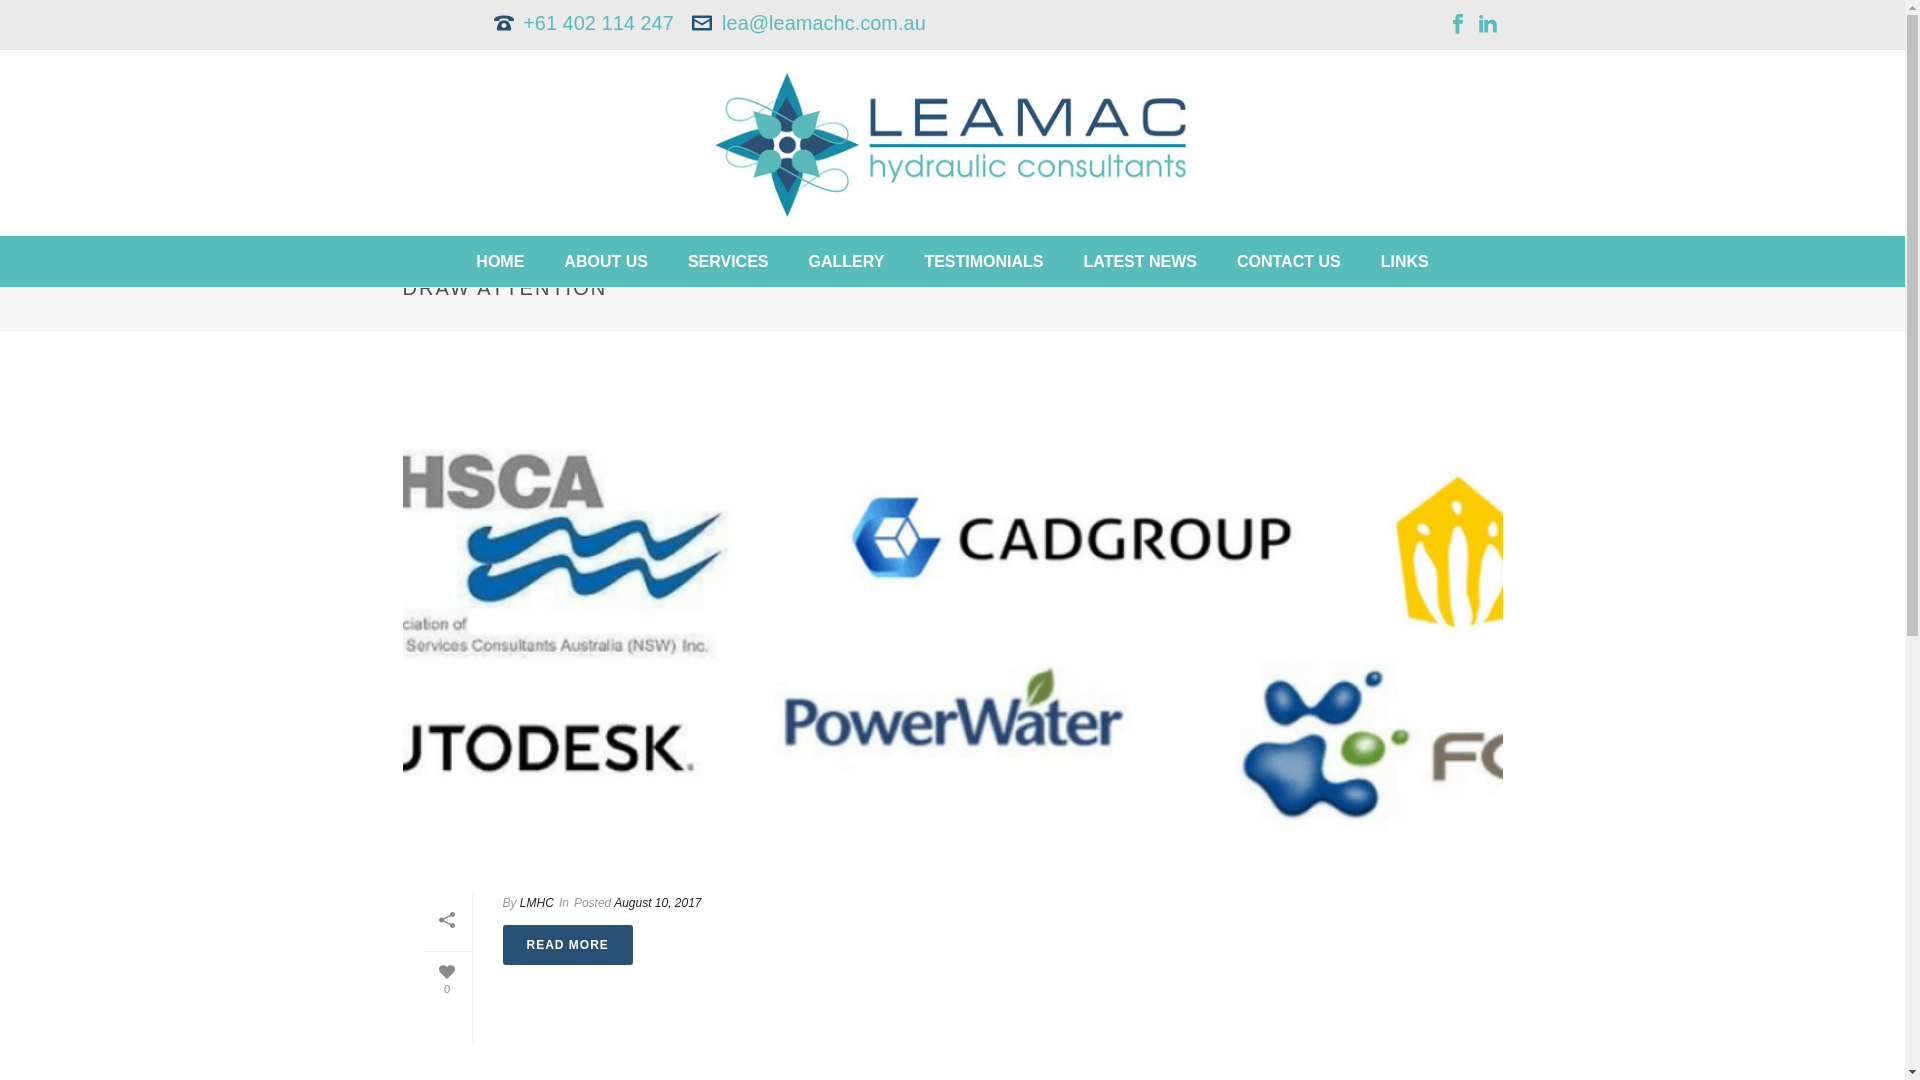 This screenshot has width=1920, height=1080. Describe the element at coordinates (952, 624) in the screenshot. I see ` ` at that location.